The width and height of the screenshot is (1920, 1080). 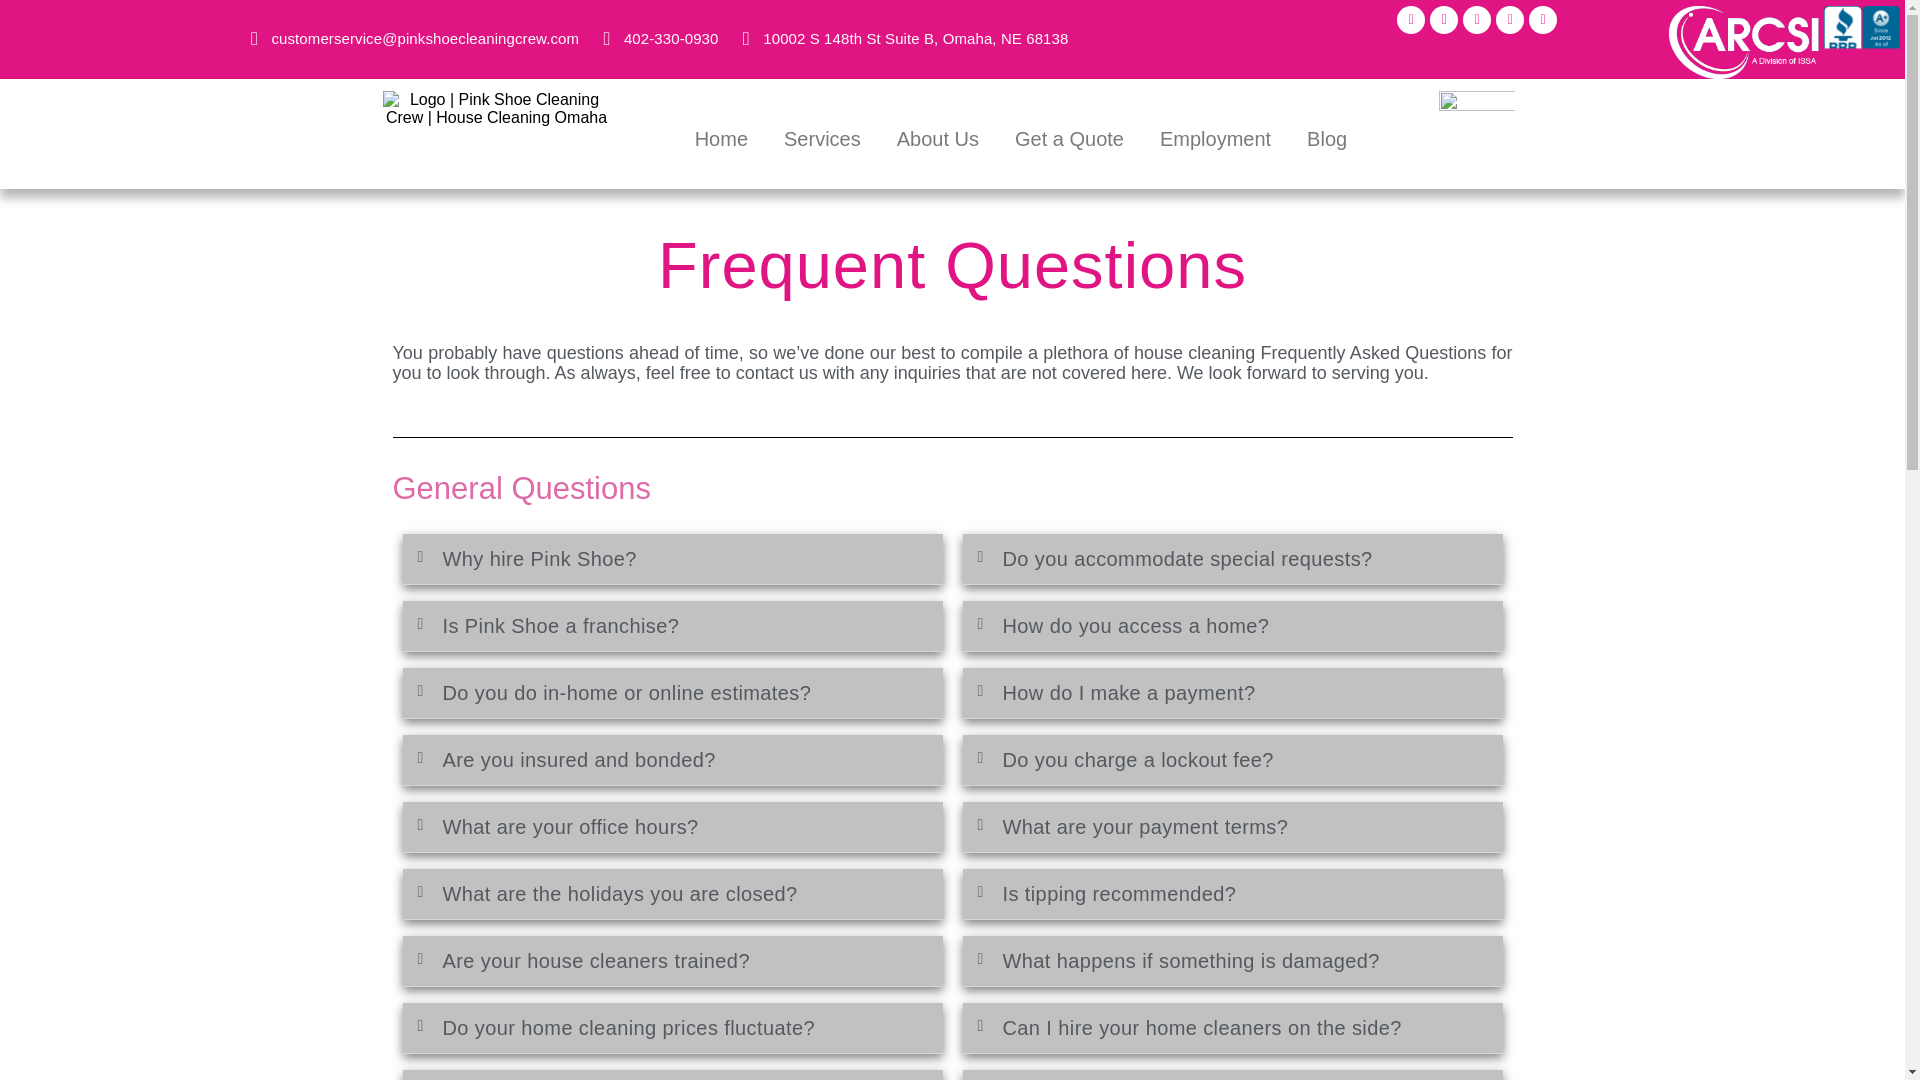 What do you see at coordinates (1215, 138) in the screenshot?
I see `Employment` at bounding box center [1215, 138].